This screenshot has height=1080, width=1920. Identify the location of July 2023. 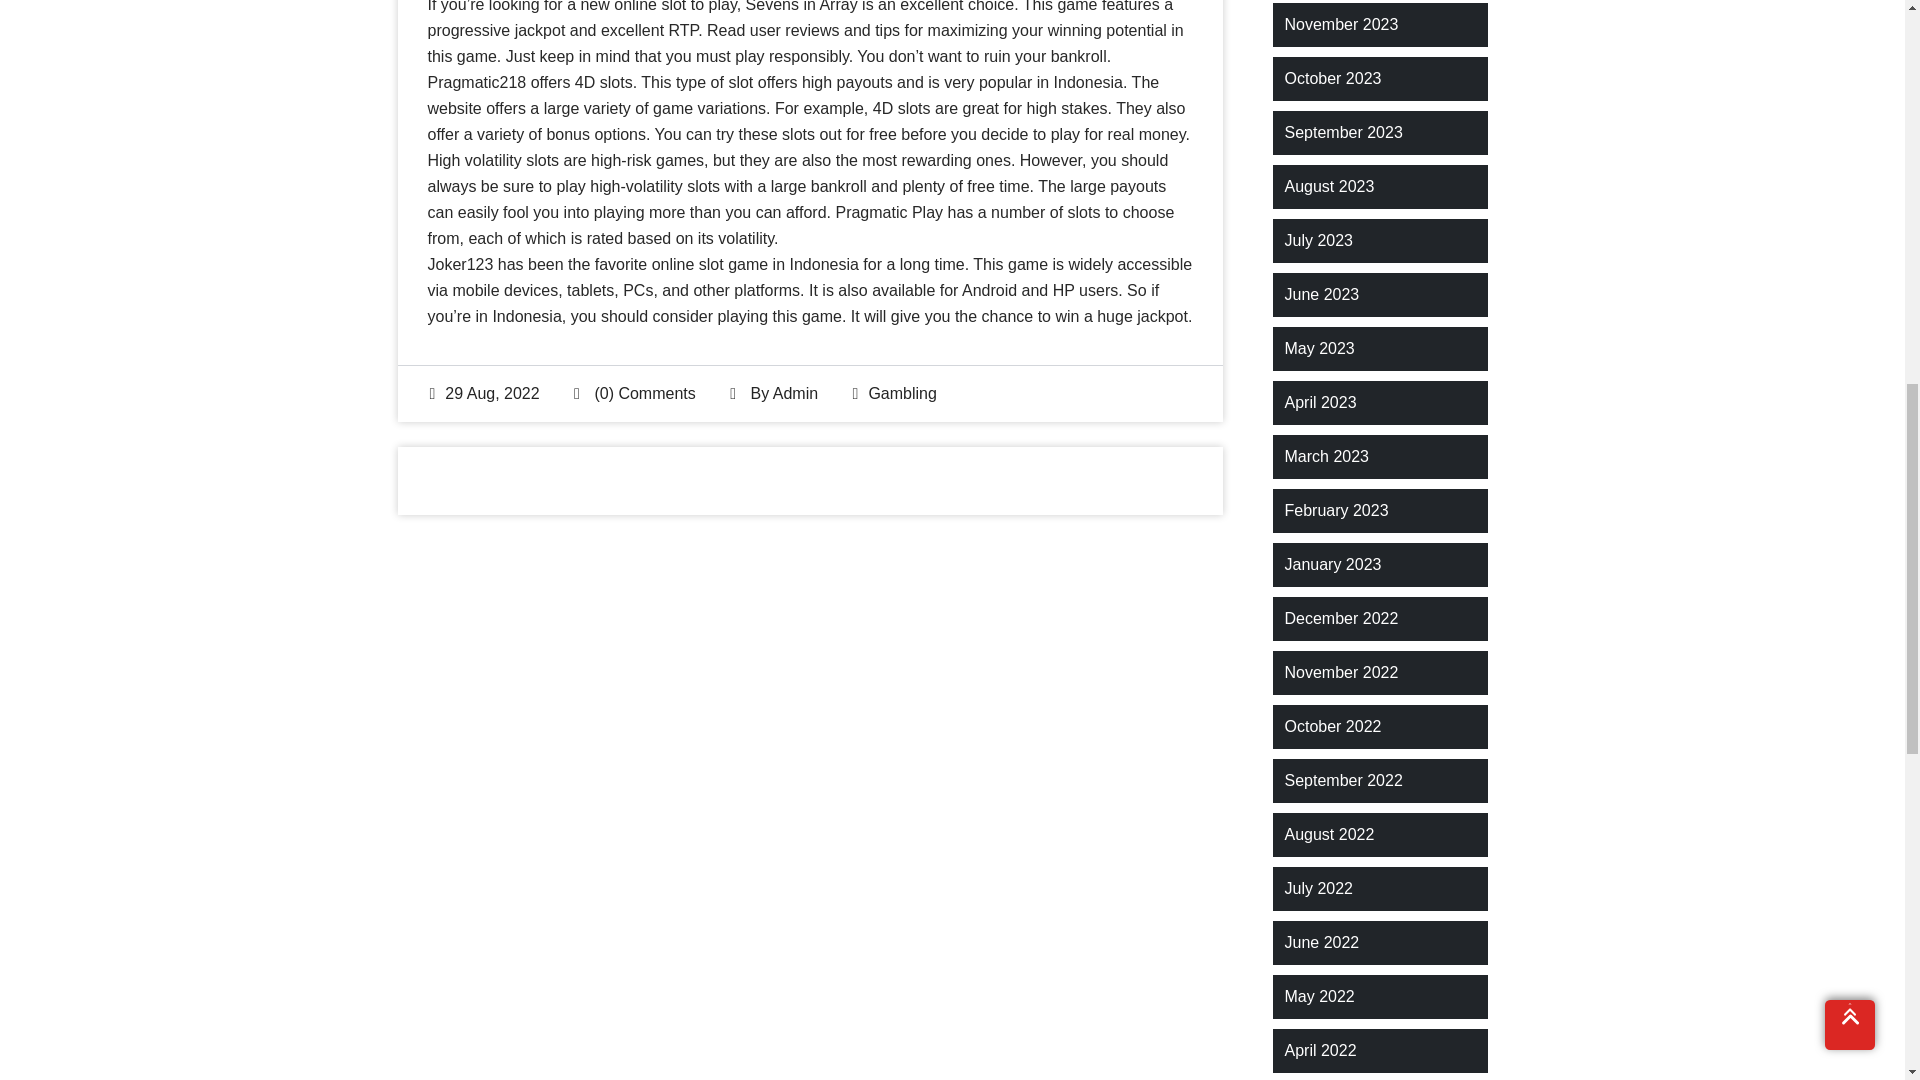
(1318, 240).